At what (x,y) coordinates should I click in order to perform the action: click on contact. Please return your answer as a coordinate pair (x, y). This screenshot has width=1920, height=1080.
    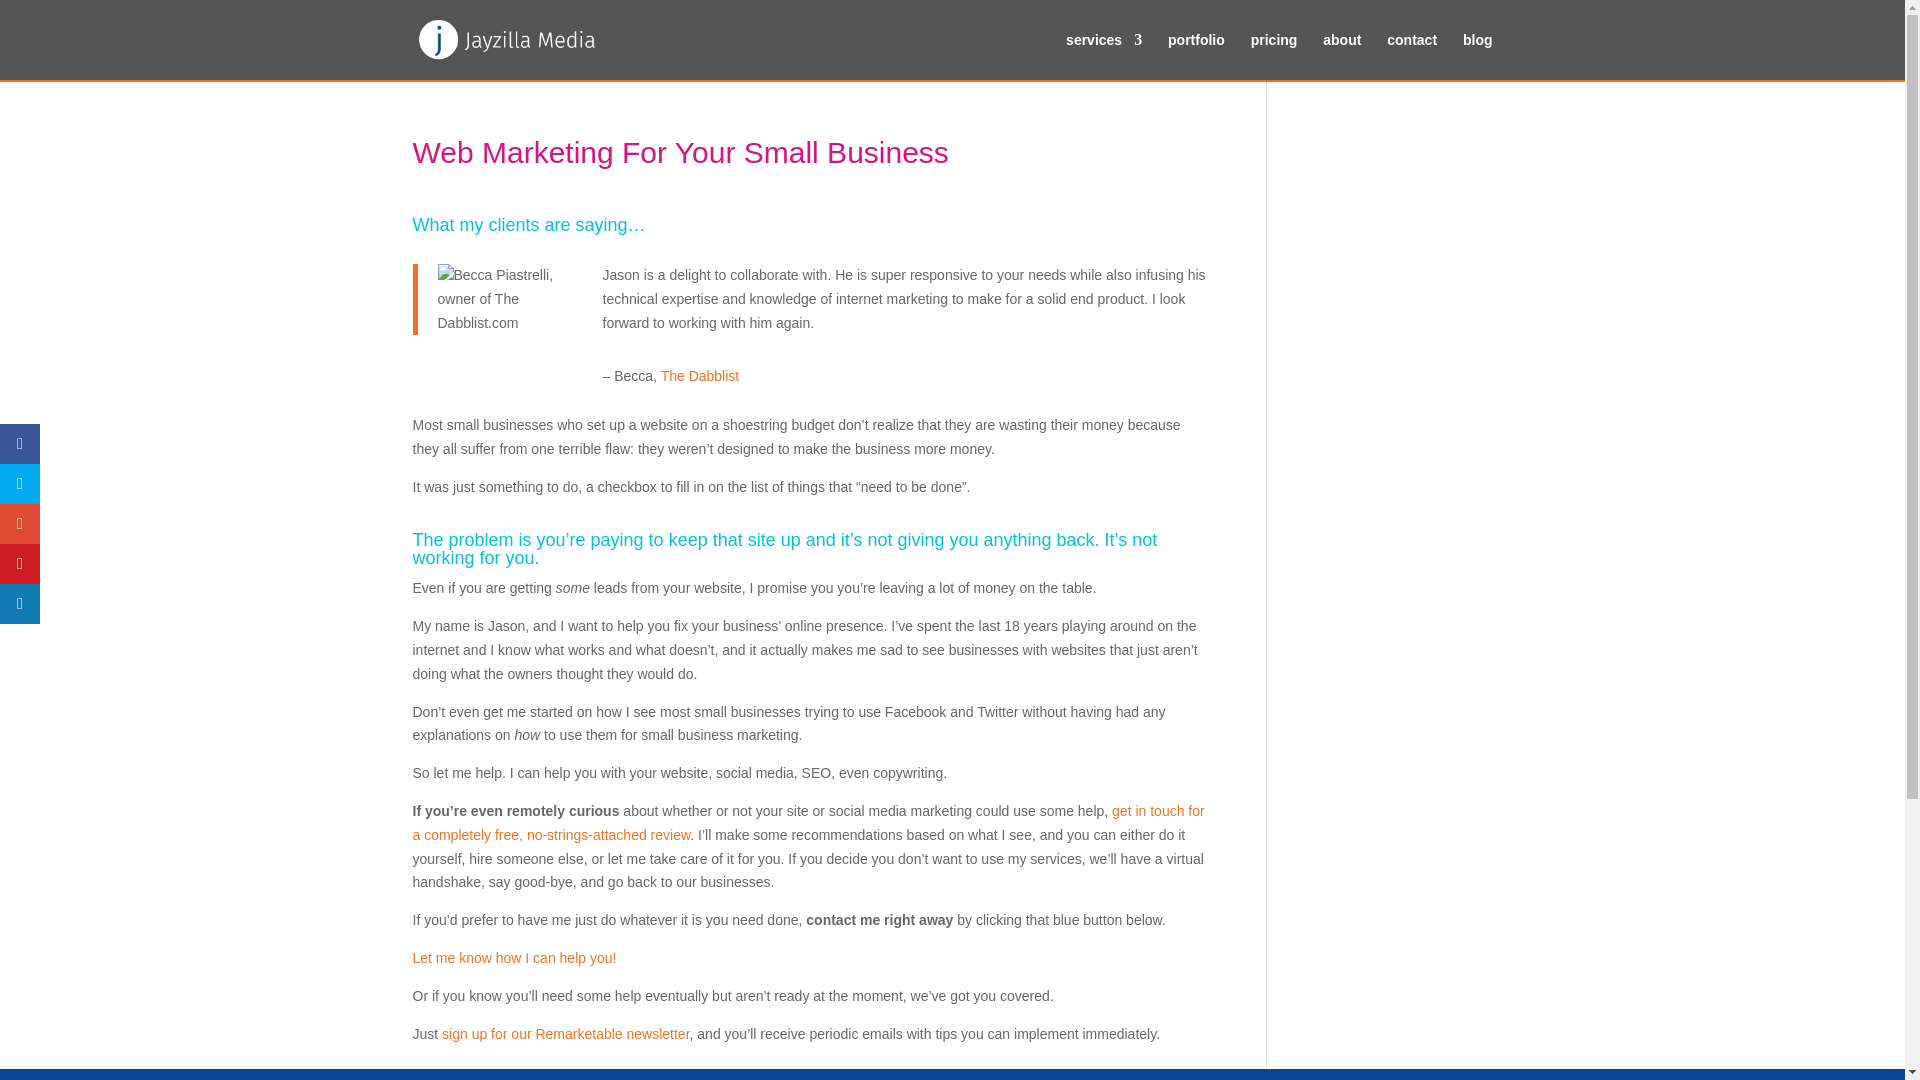
    Looking at the image, I should click on (1411, 56).